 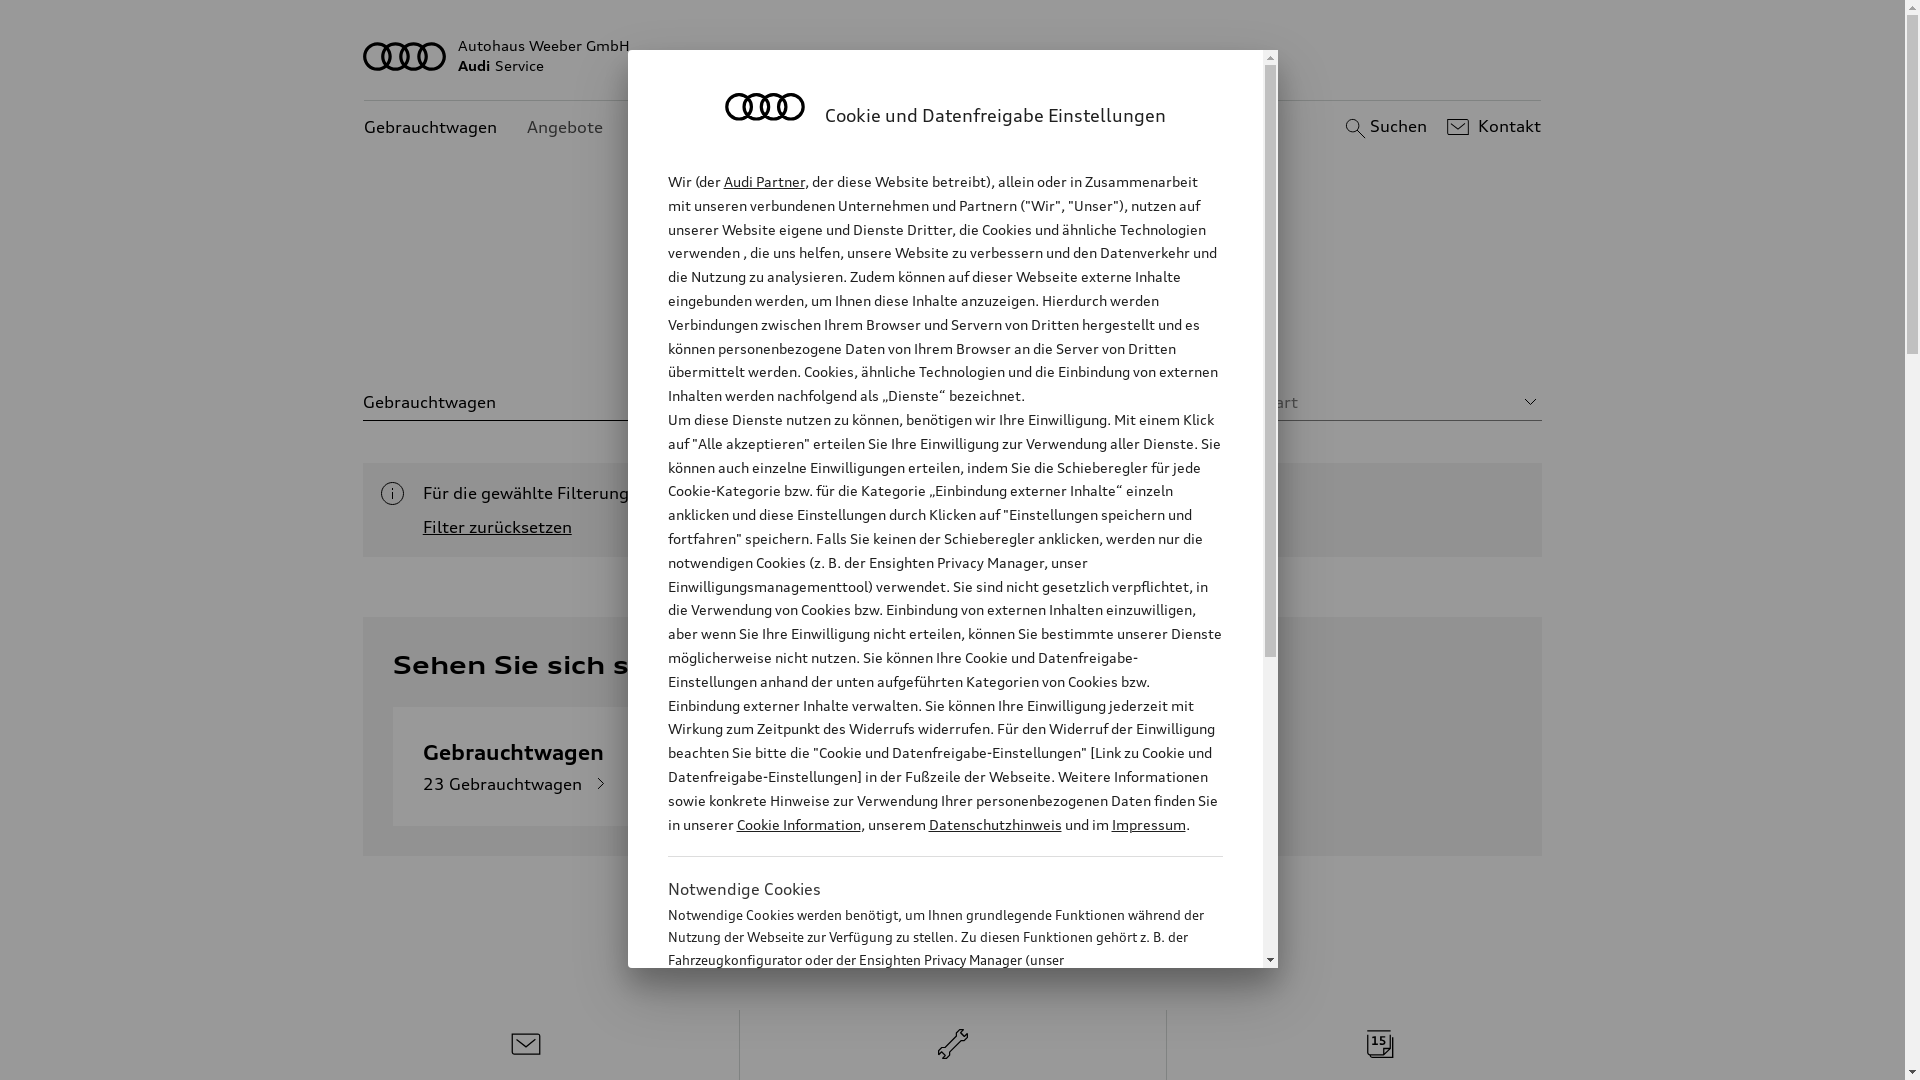 What do you see at coordinates (953, 56) in the screenshot?
I see `Autohaus Weeber GmbH
AudiService` at bounding box center [953, 56].